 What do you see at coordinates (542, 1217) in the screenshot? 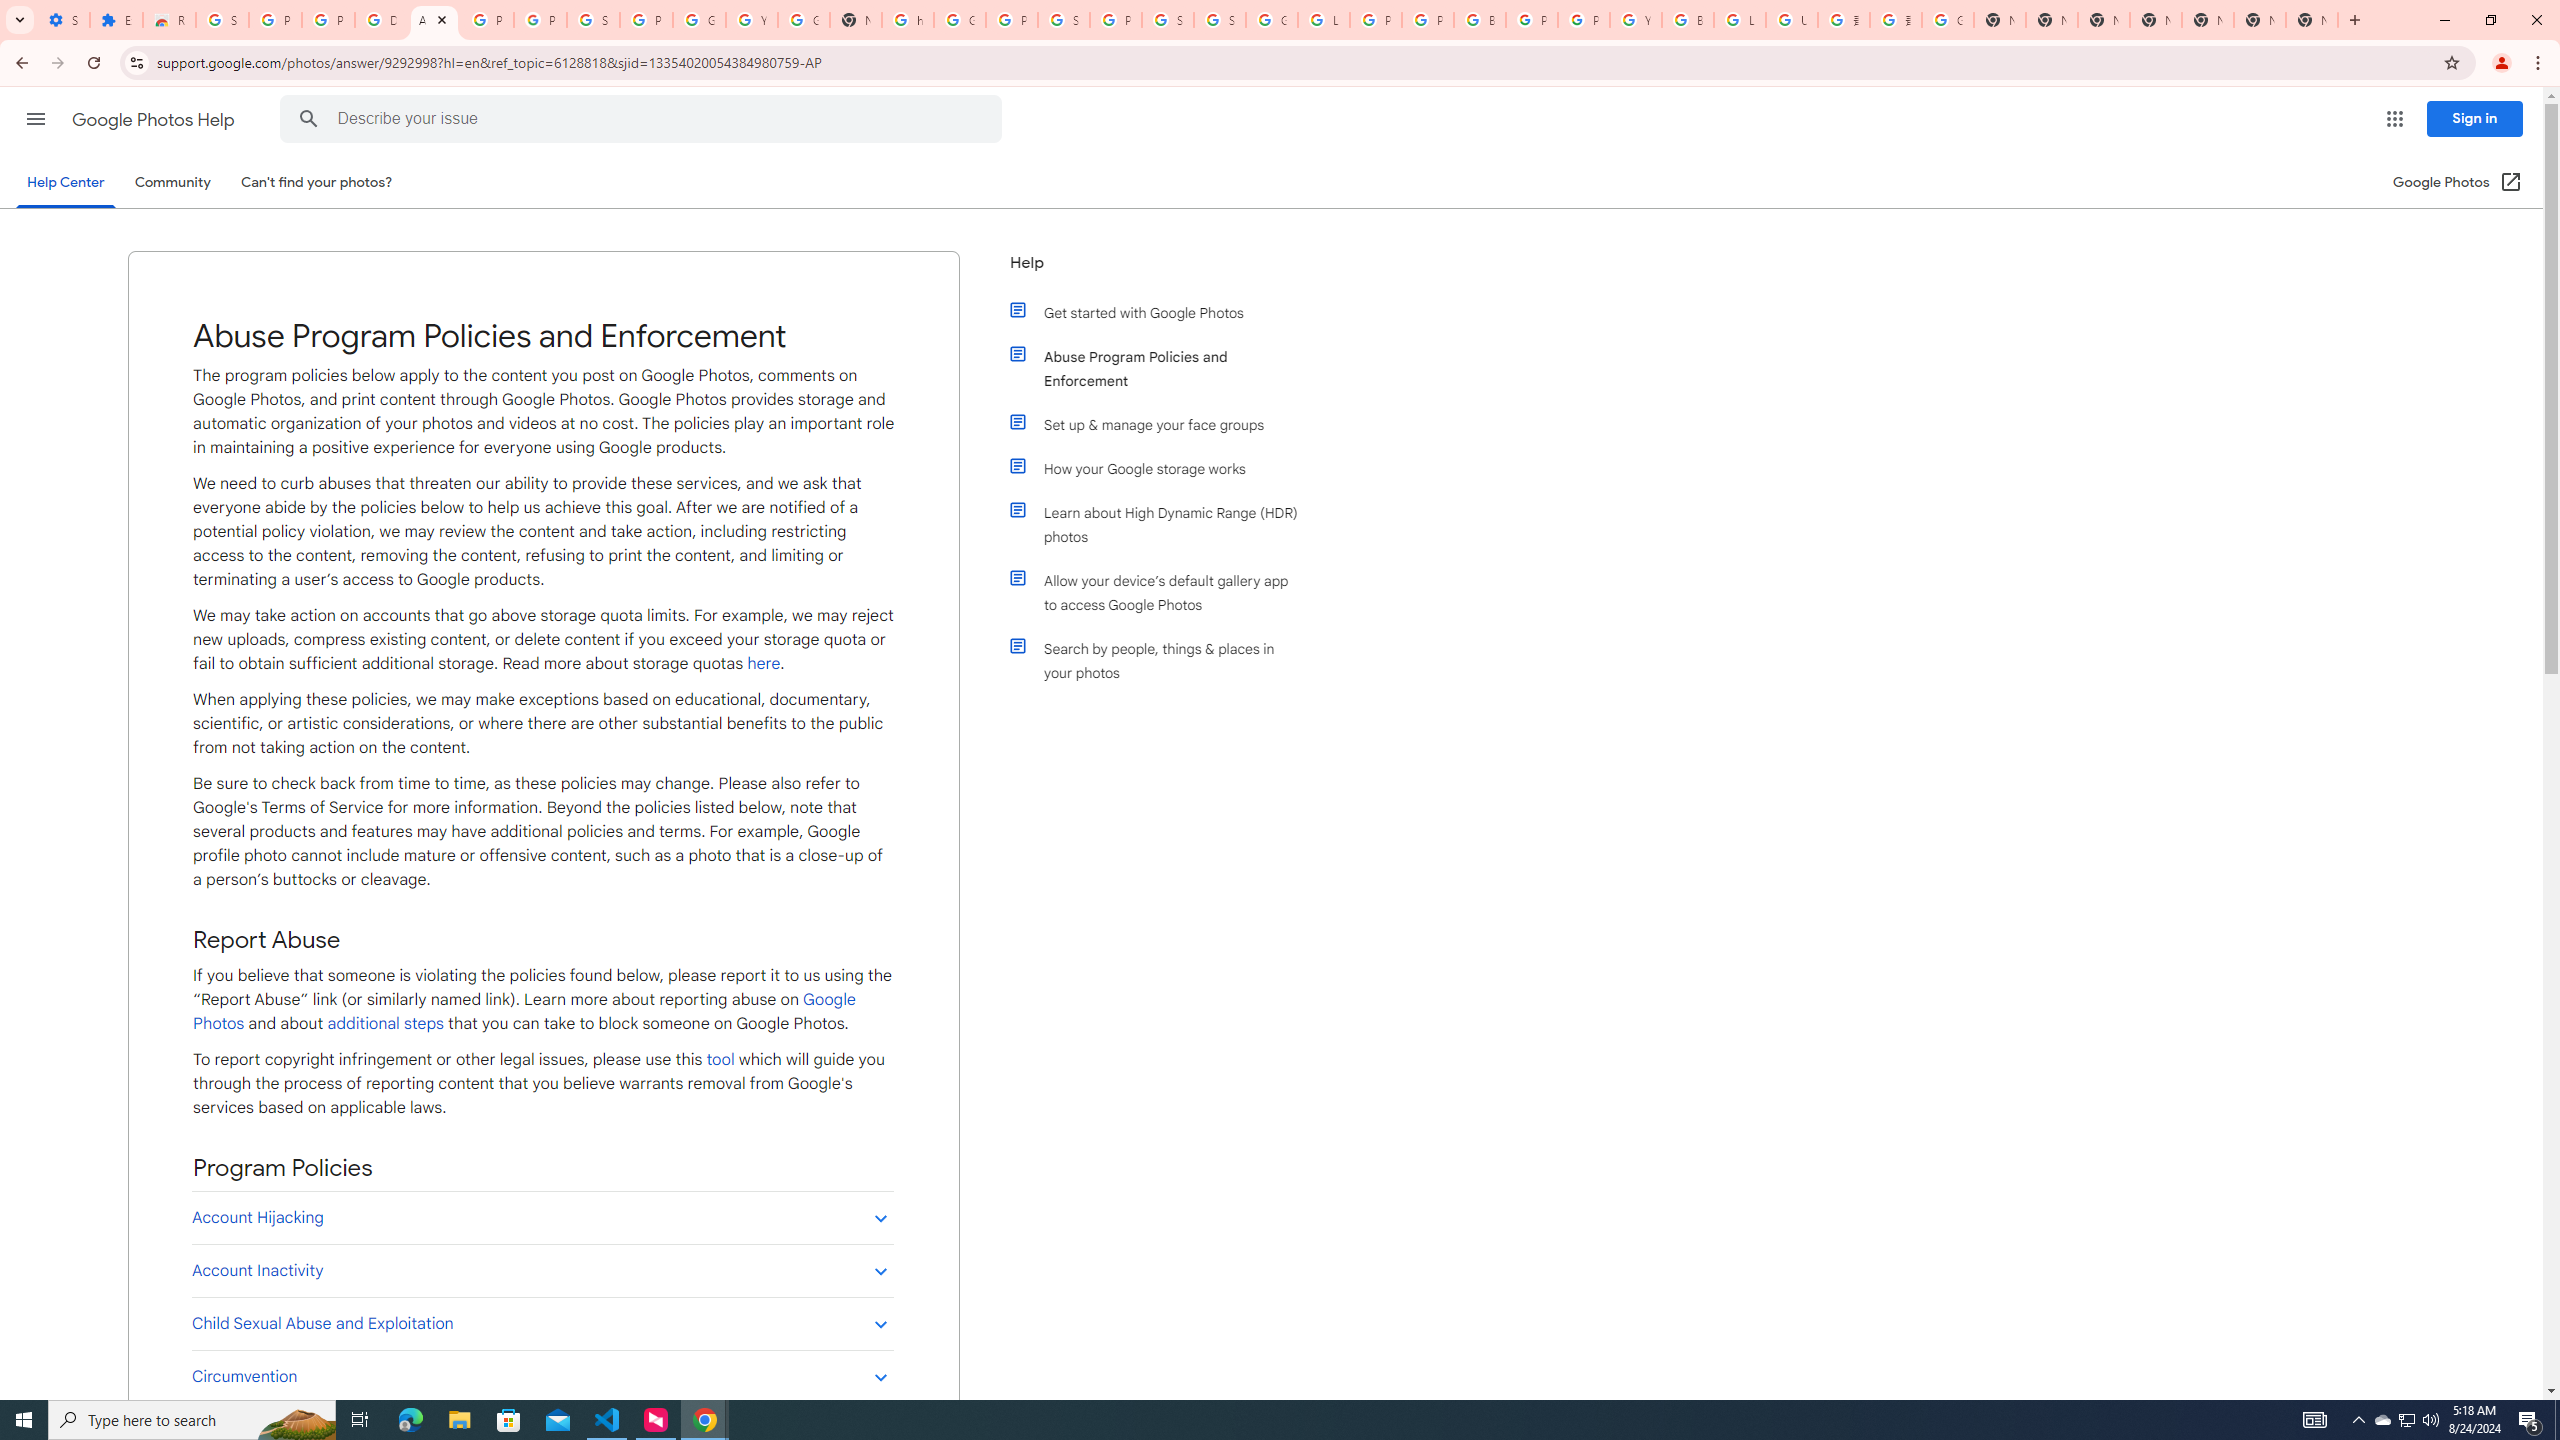
I see `Account Hijacking` at bounding box center [542, 1217].